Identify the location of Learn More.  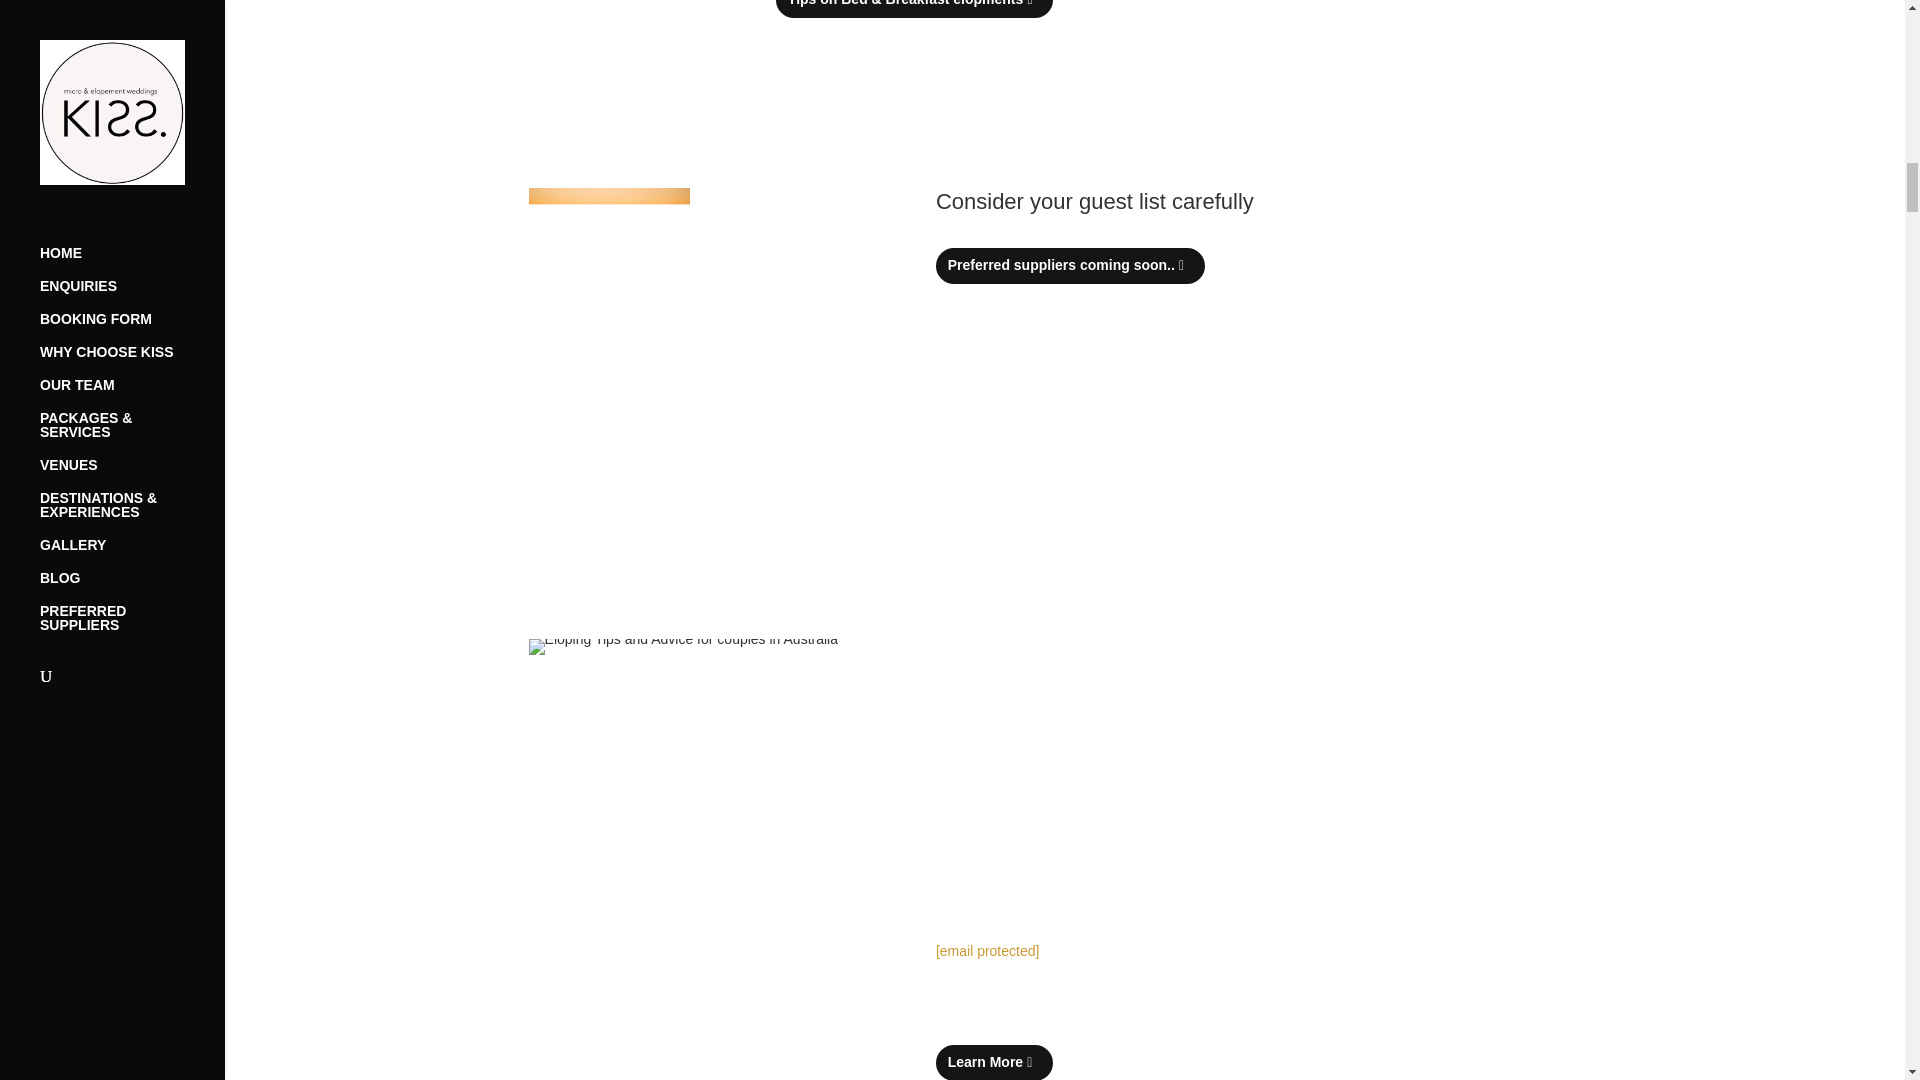
(994, 1062).